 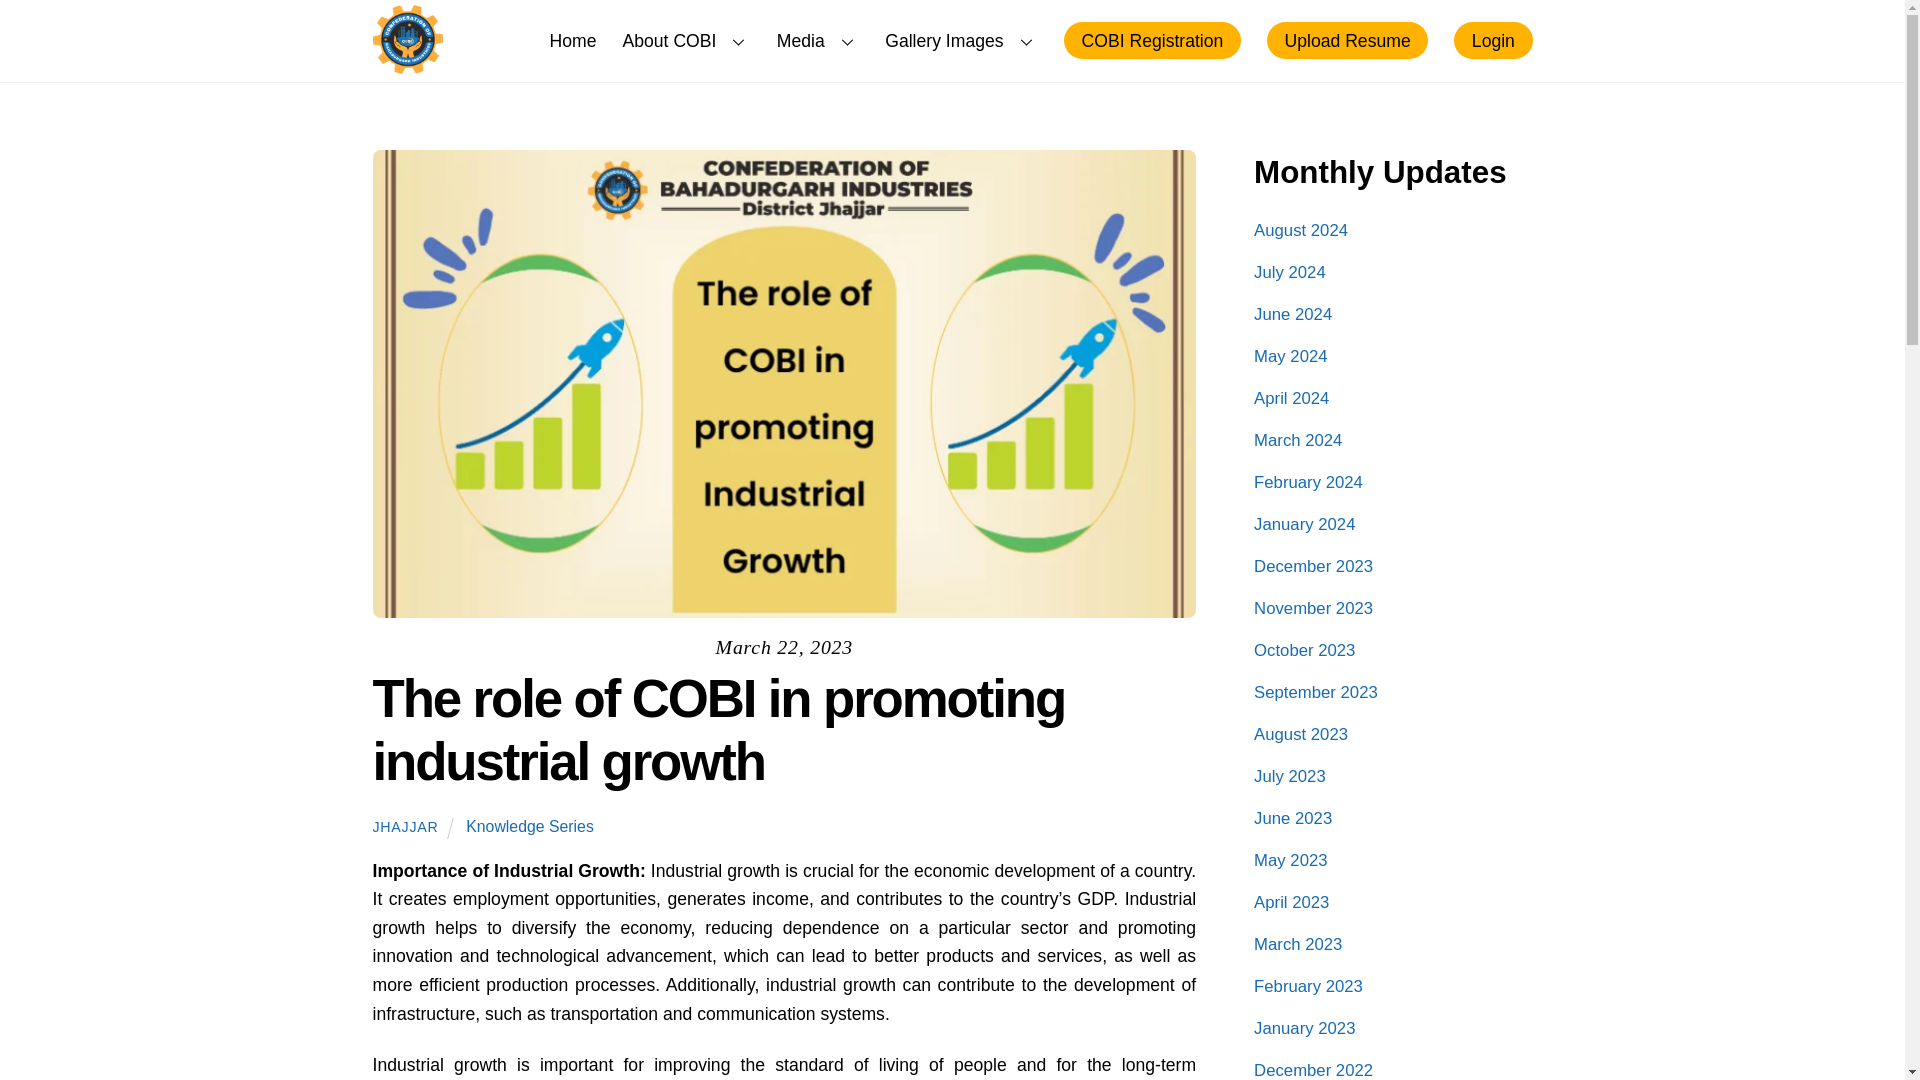 I want to click on COBI Registration, so click(x=1152, y=40).